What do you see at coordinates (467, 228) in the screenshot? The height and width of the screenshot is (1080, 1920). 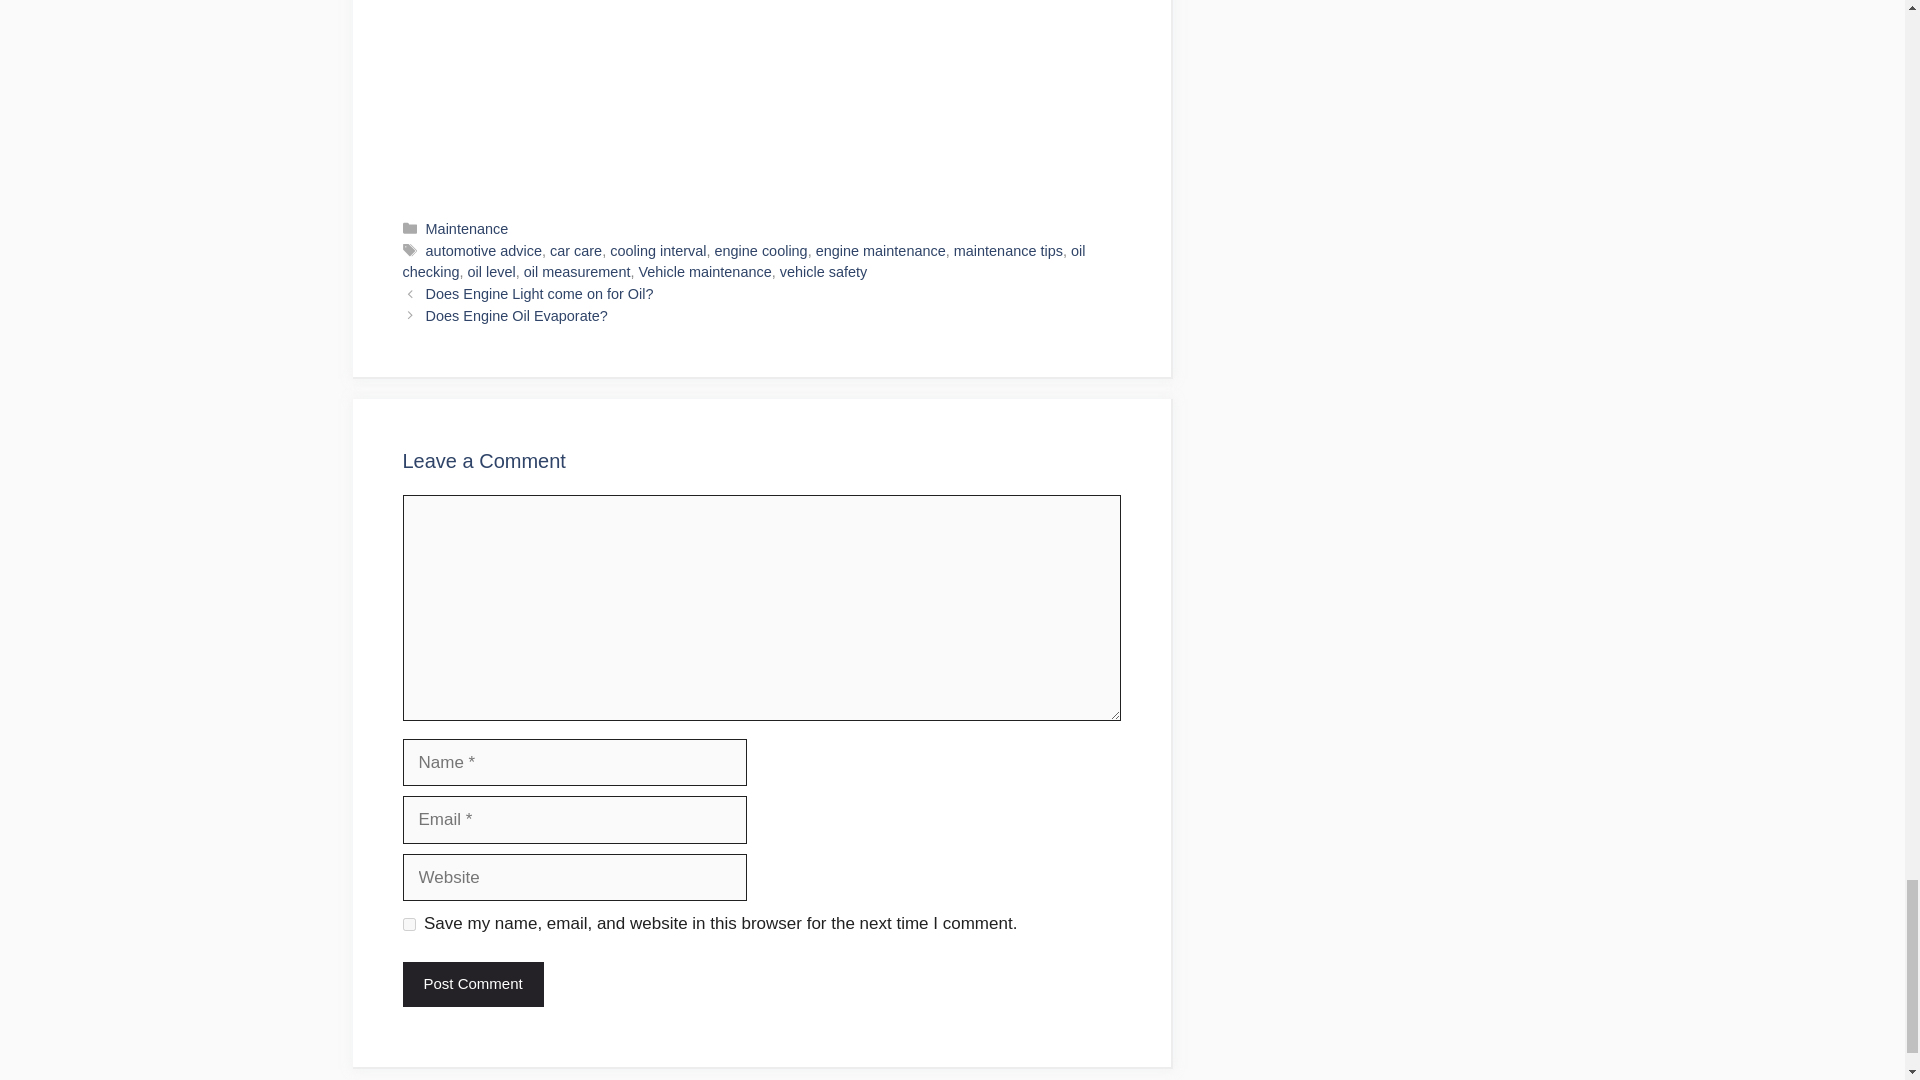 I see `Maintenance` at bounding box center [467, 228].